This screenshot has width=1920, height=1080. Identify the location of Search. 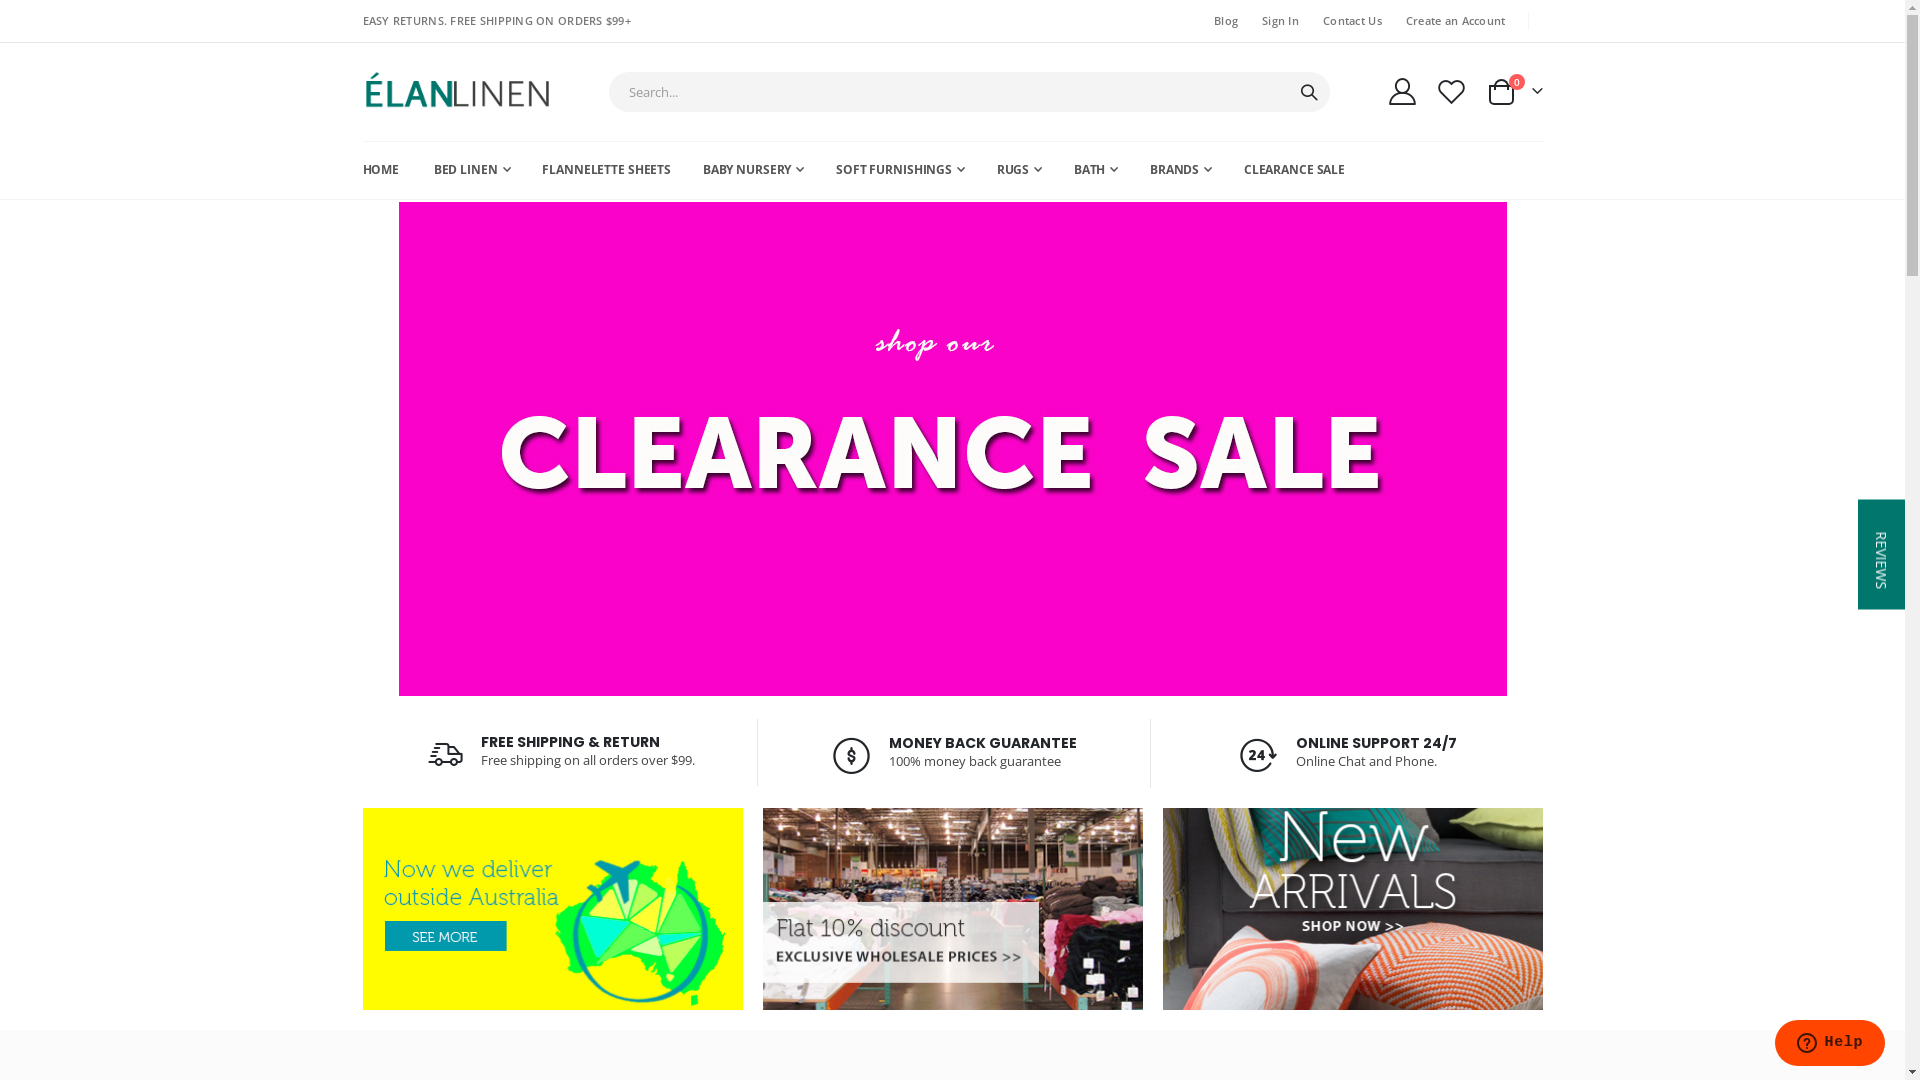
(1309, 93).